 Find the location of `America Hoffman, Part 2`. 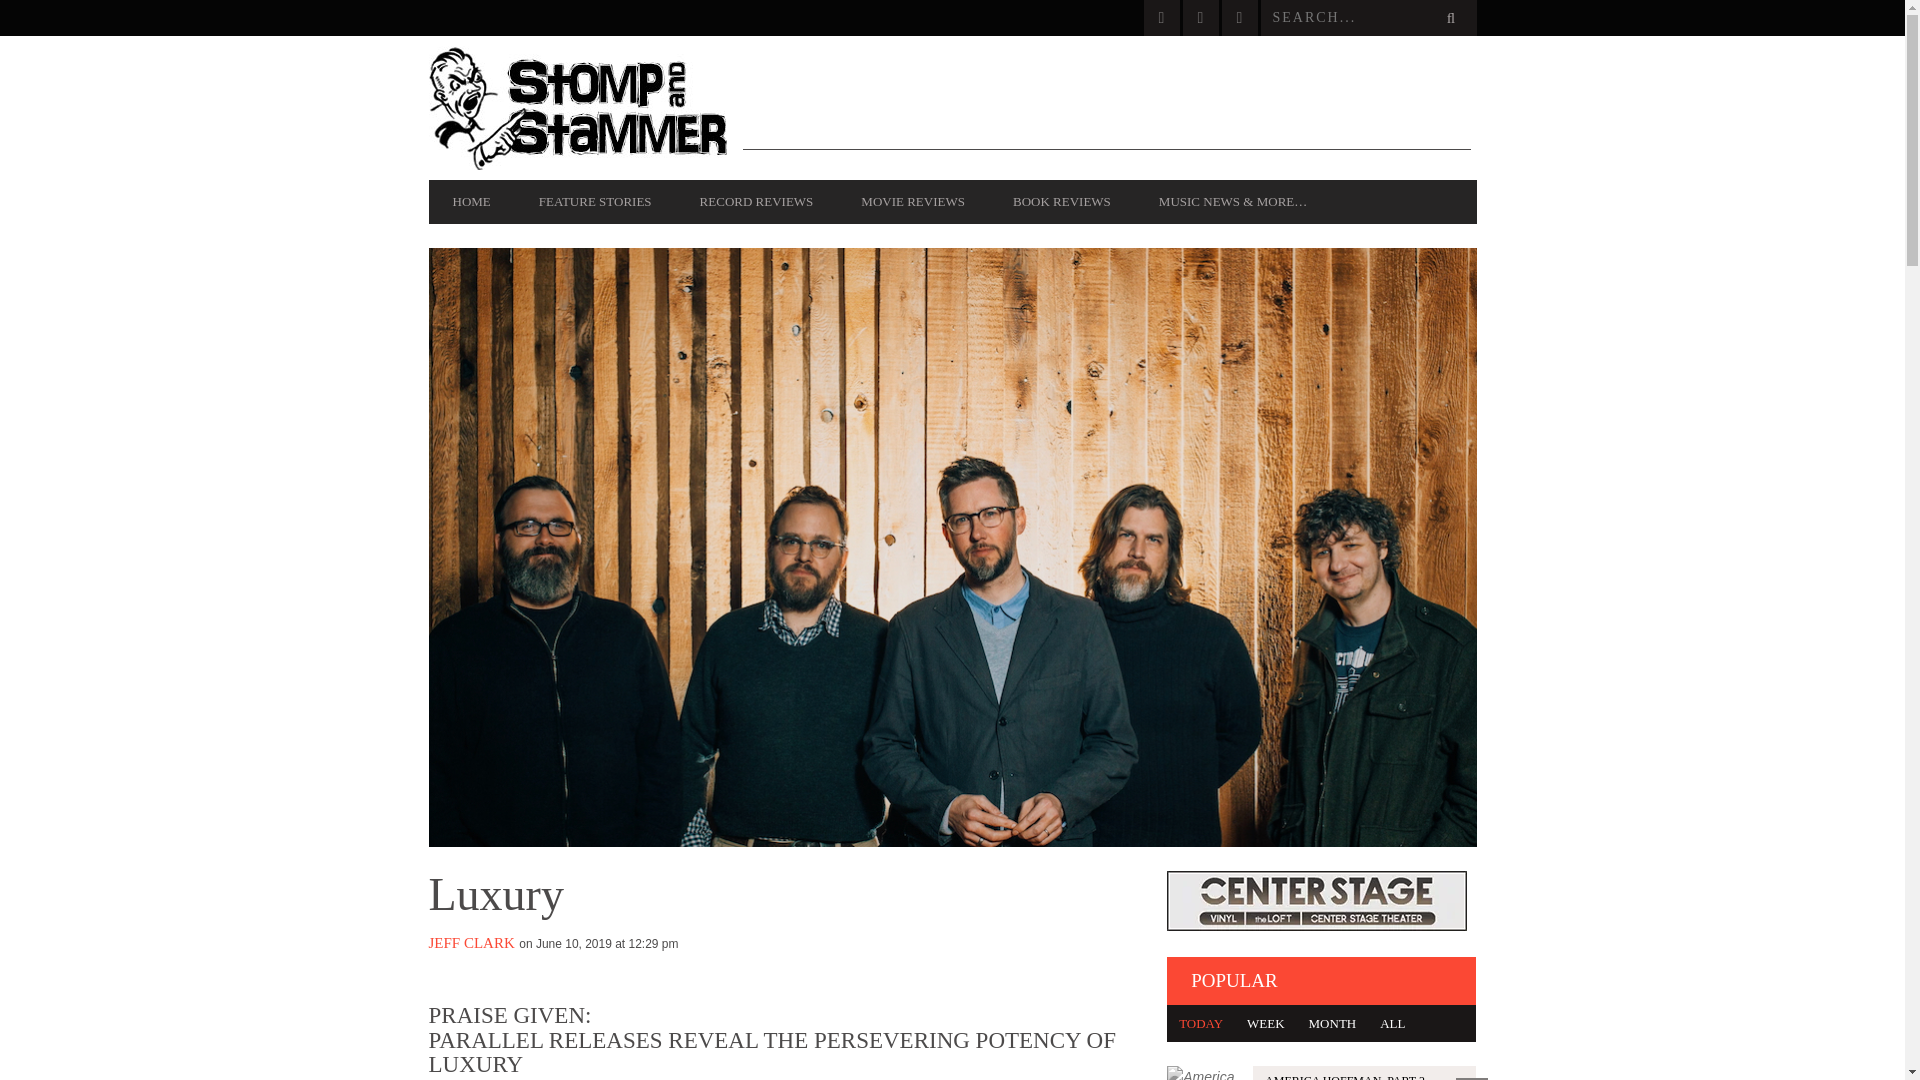

America Hoffman, Part 2 is located at coordinates (1322, 1072).